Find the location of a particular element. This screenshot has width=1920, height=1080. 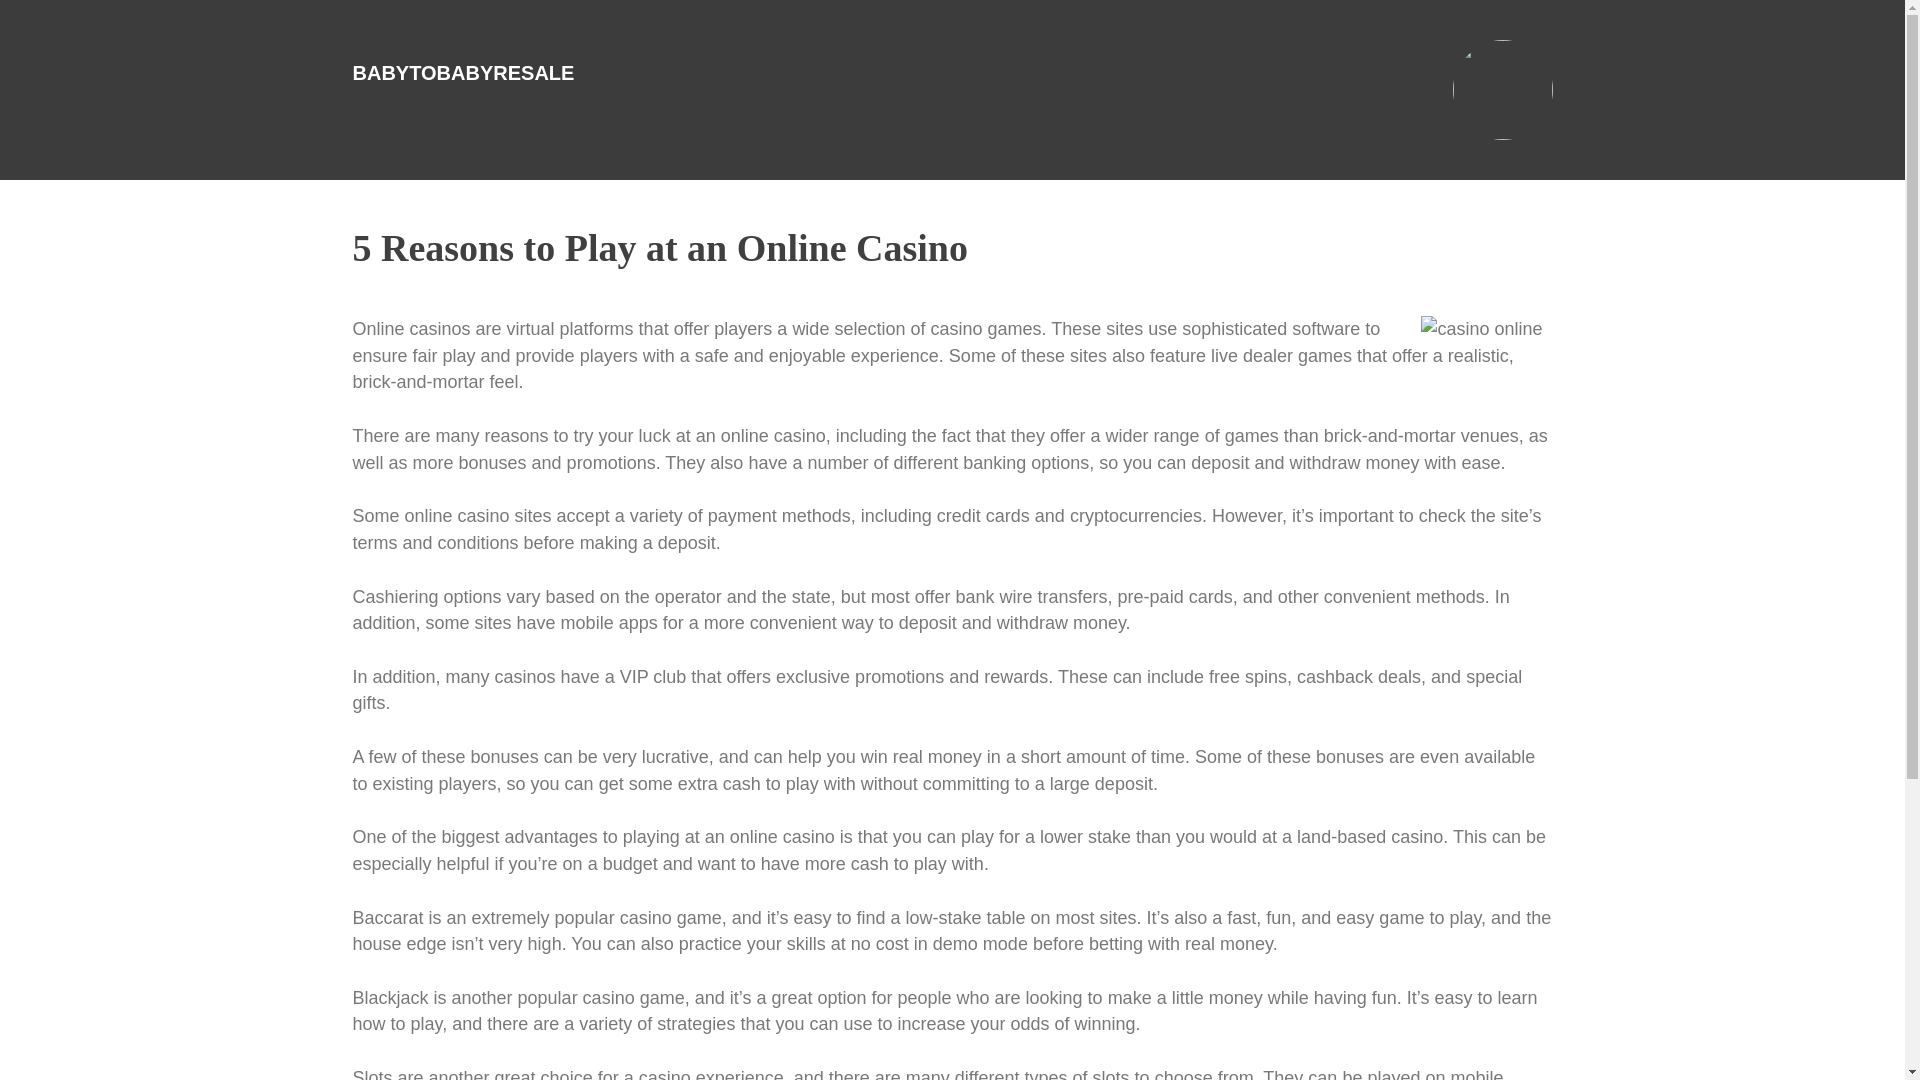

BABYTOBABYRESALE is located at coordinates (462, 72).